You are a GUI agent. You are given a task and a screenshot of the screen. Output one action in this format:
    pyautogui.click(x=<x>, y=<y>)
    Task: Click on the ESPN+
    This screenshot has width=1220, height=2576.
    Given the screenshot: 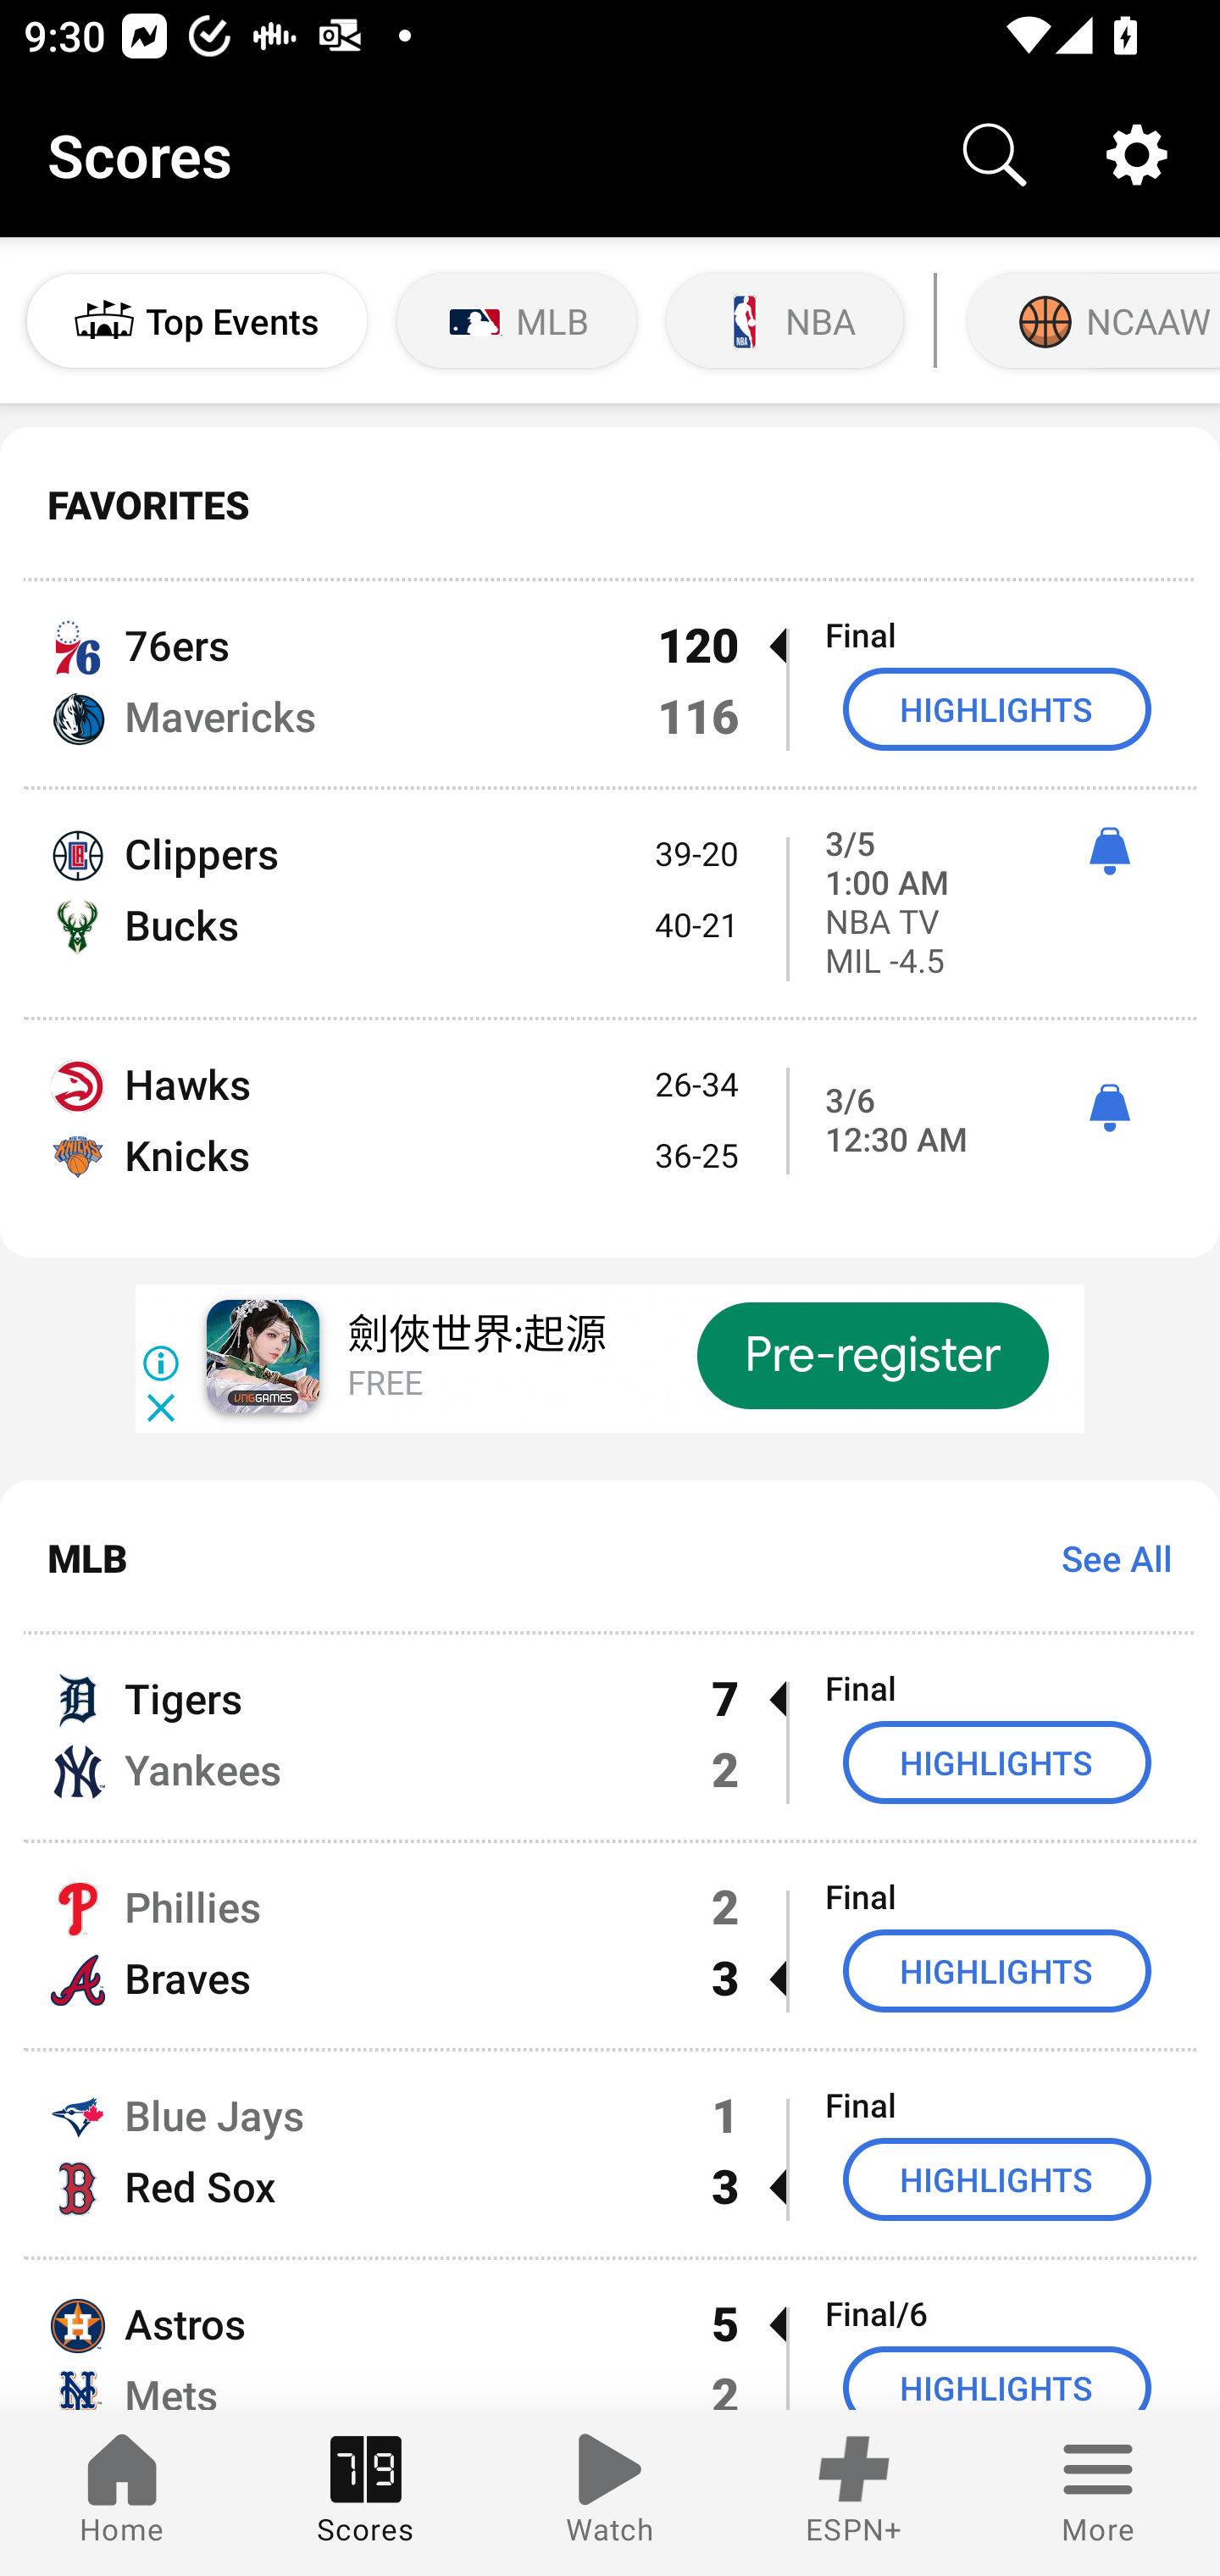 What is the action you would take?
    pyautogui.click(x=854, y=2493)
    